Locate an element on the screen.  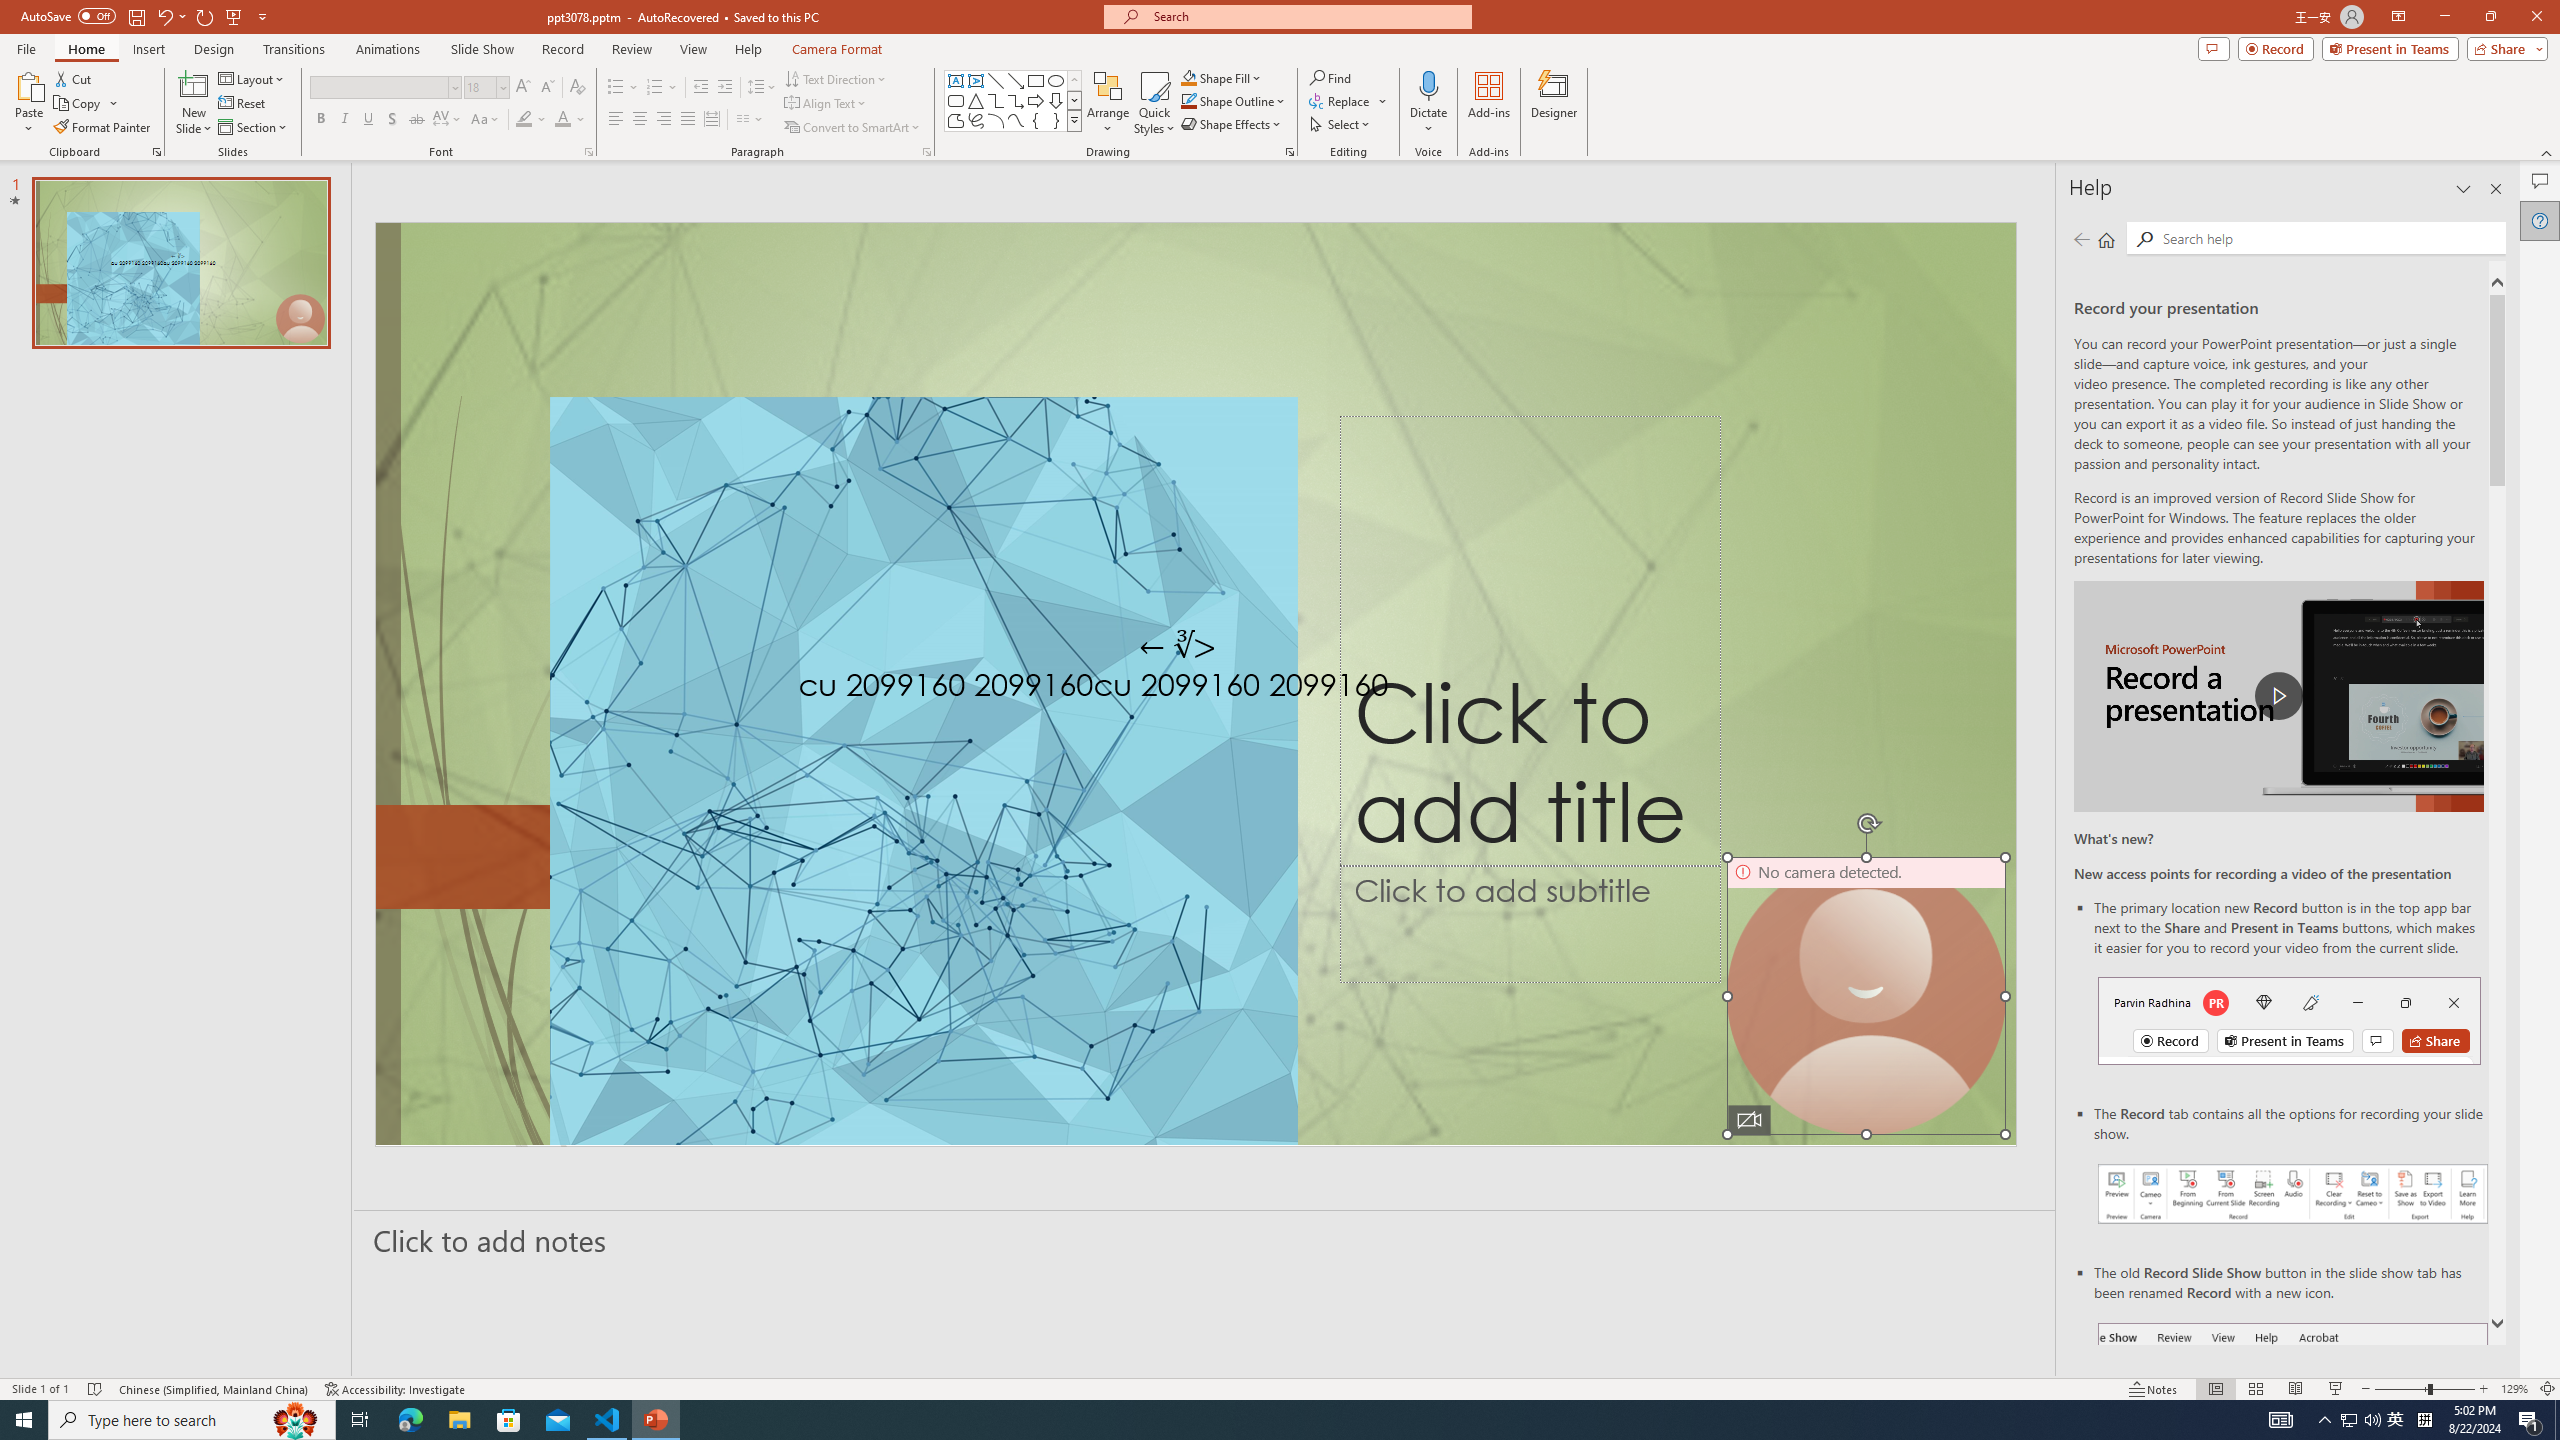
Freeform: Shape is located at coordinates (956, 120).